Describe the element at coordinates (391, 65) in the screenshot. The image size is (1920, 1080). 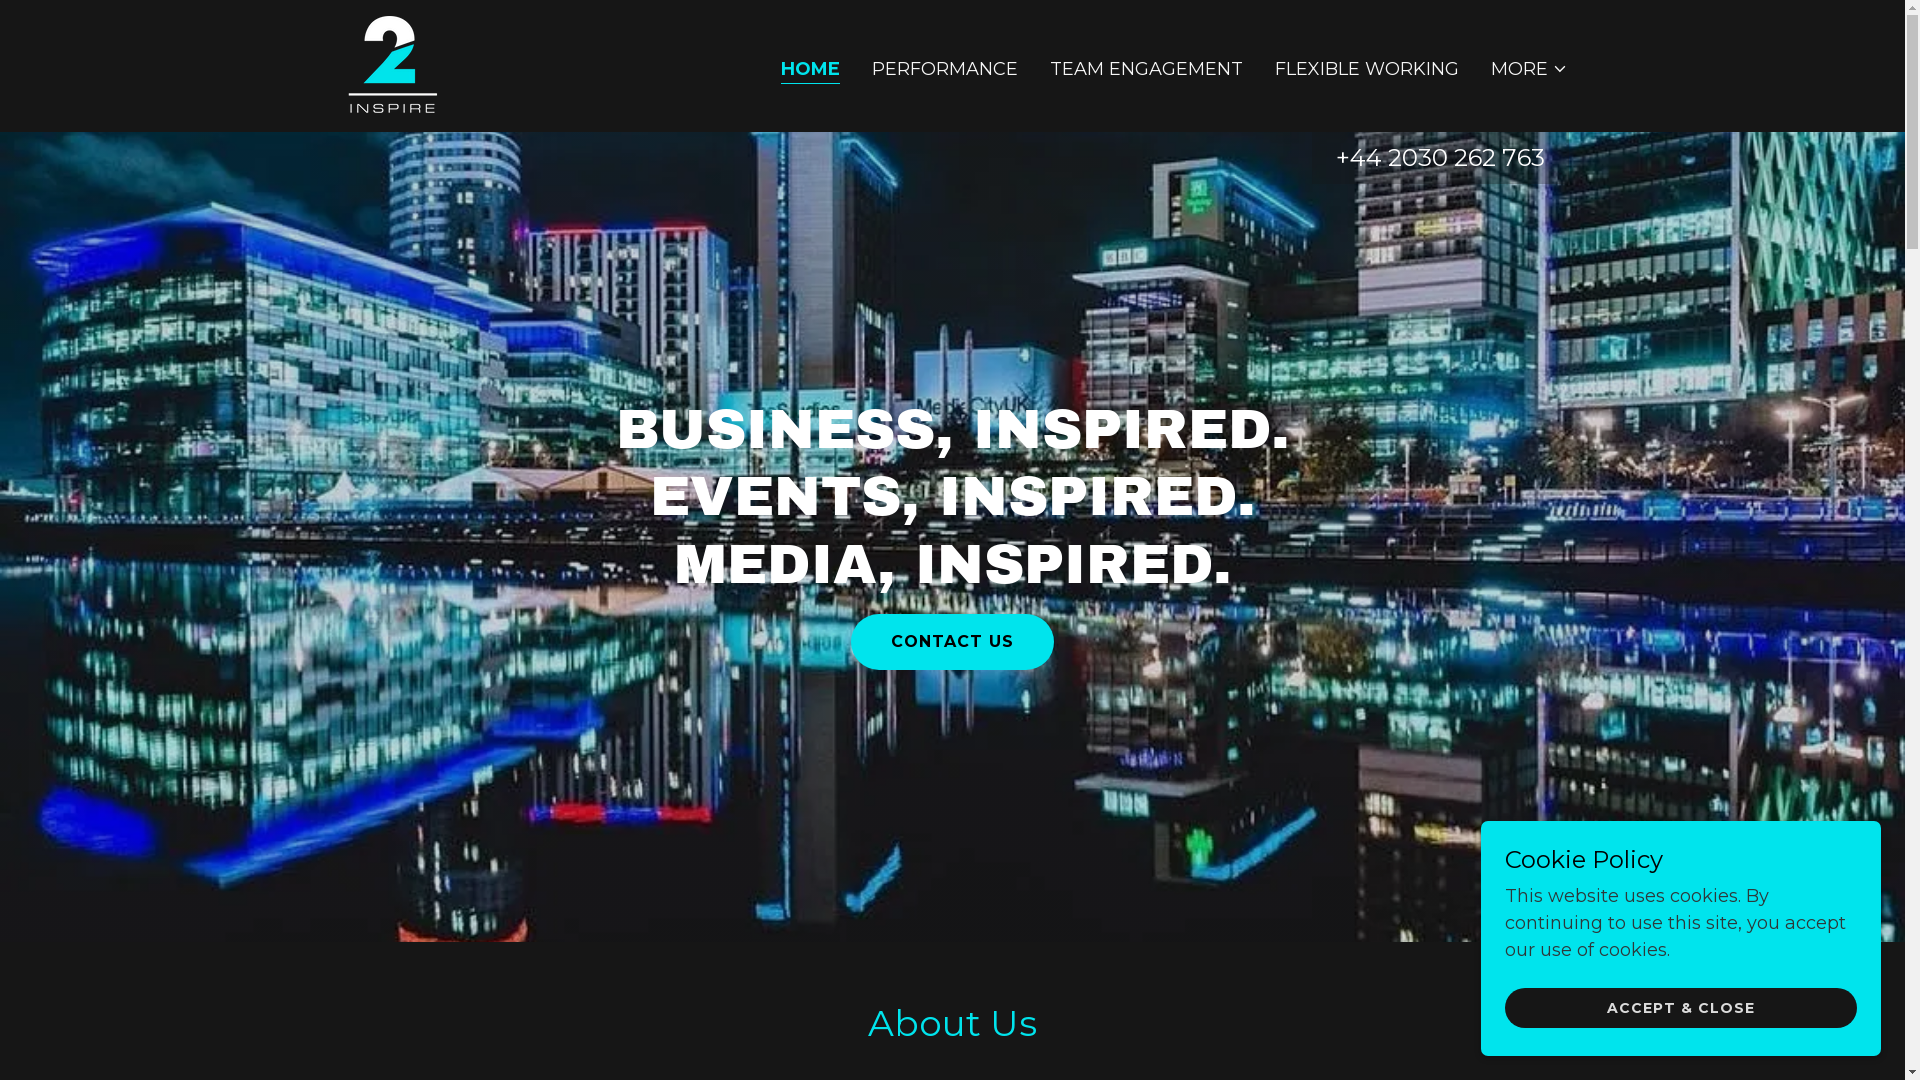
I see `2 inspire` at that location.